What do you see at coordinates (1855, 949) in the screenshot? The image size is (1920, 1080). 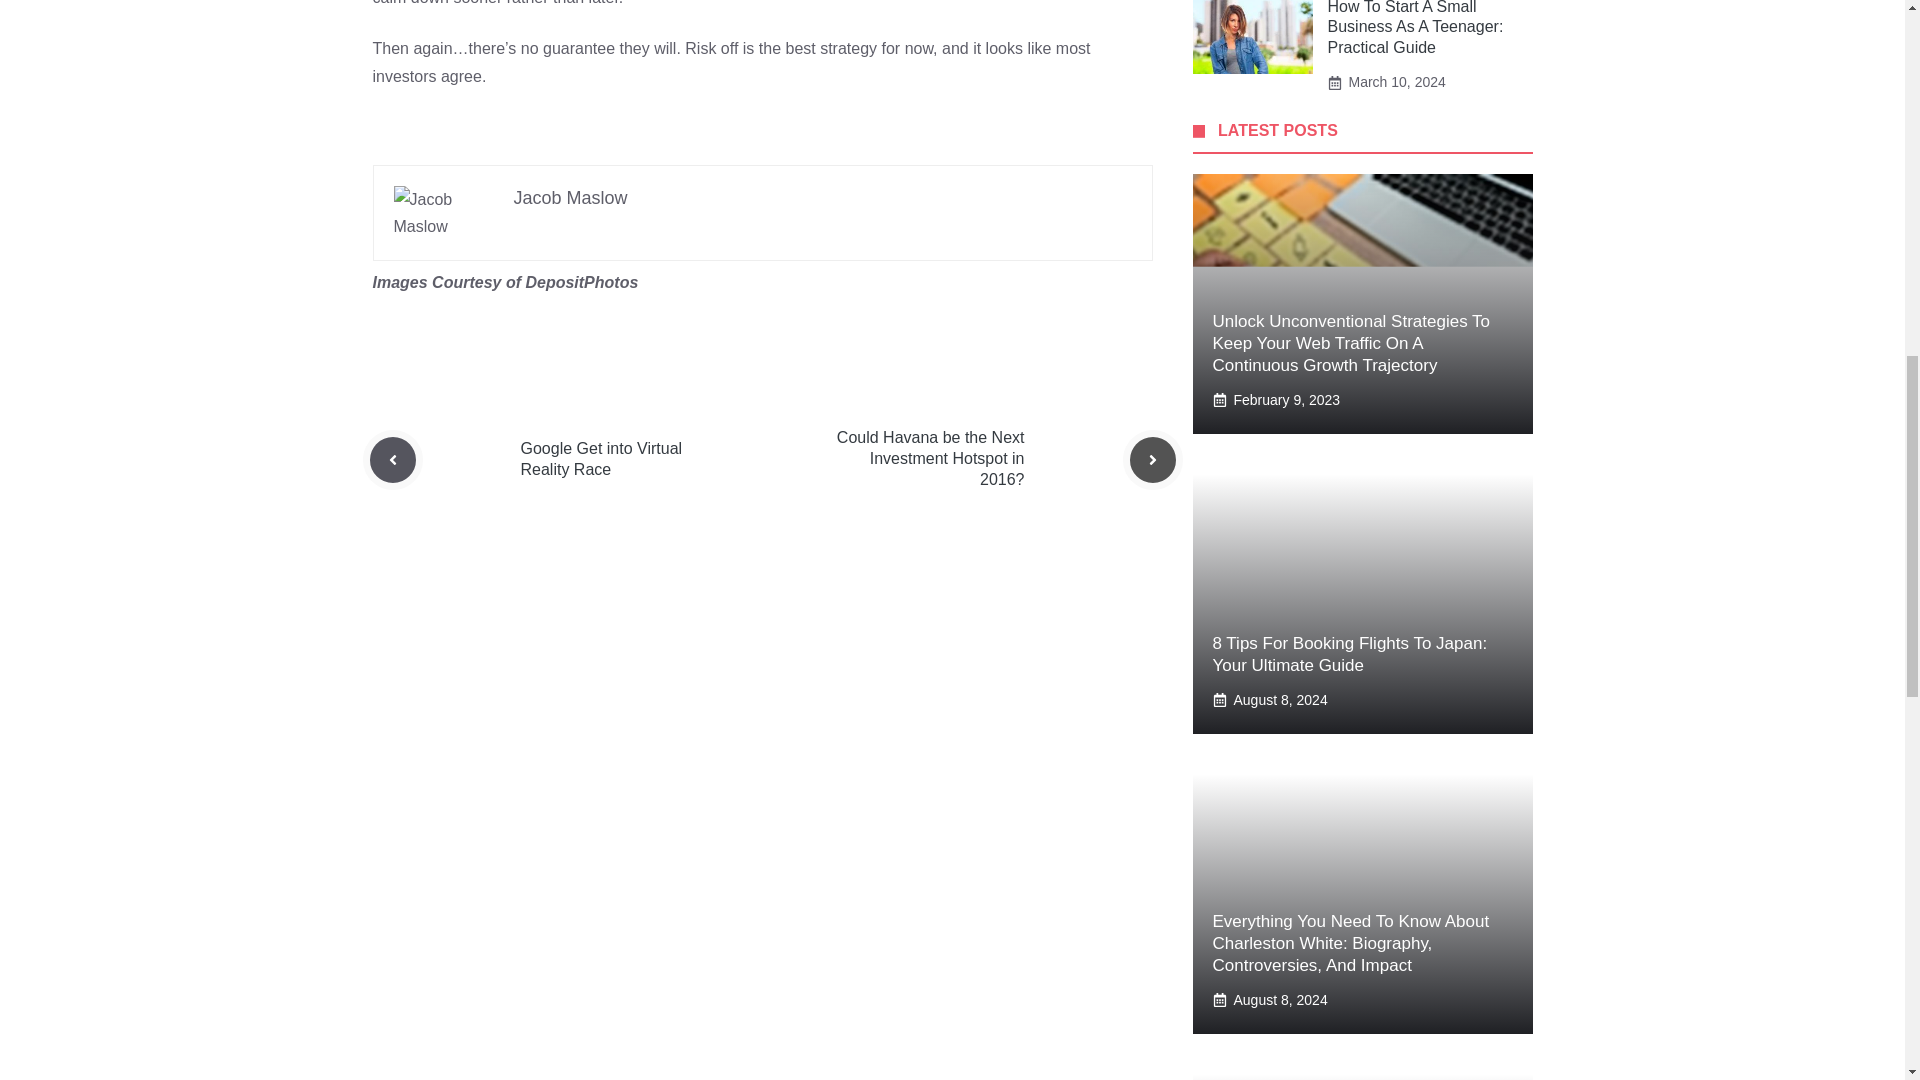 I see `Scroll back to top` at bounding box center [1855, 949].